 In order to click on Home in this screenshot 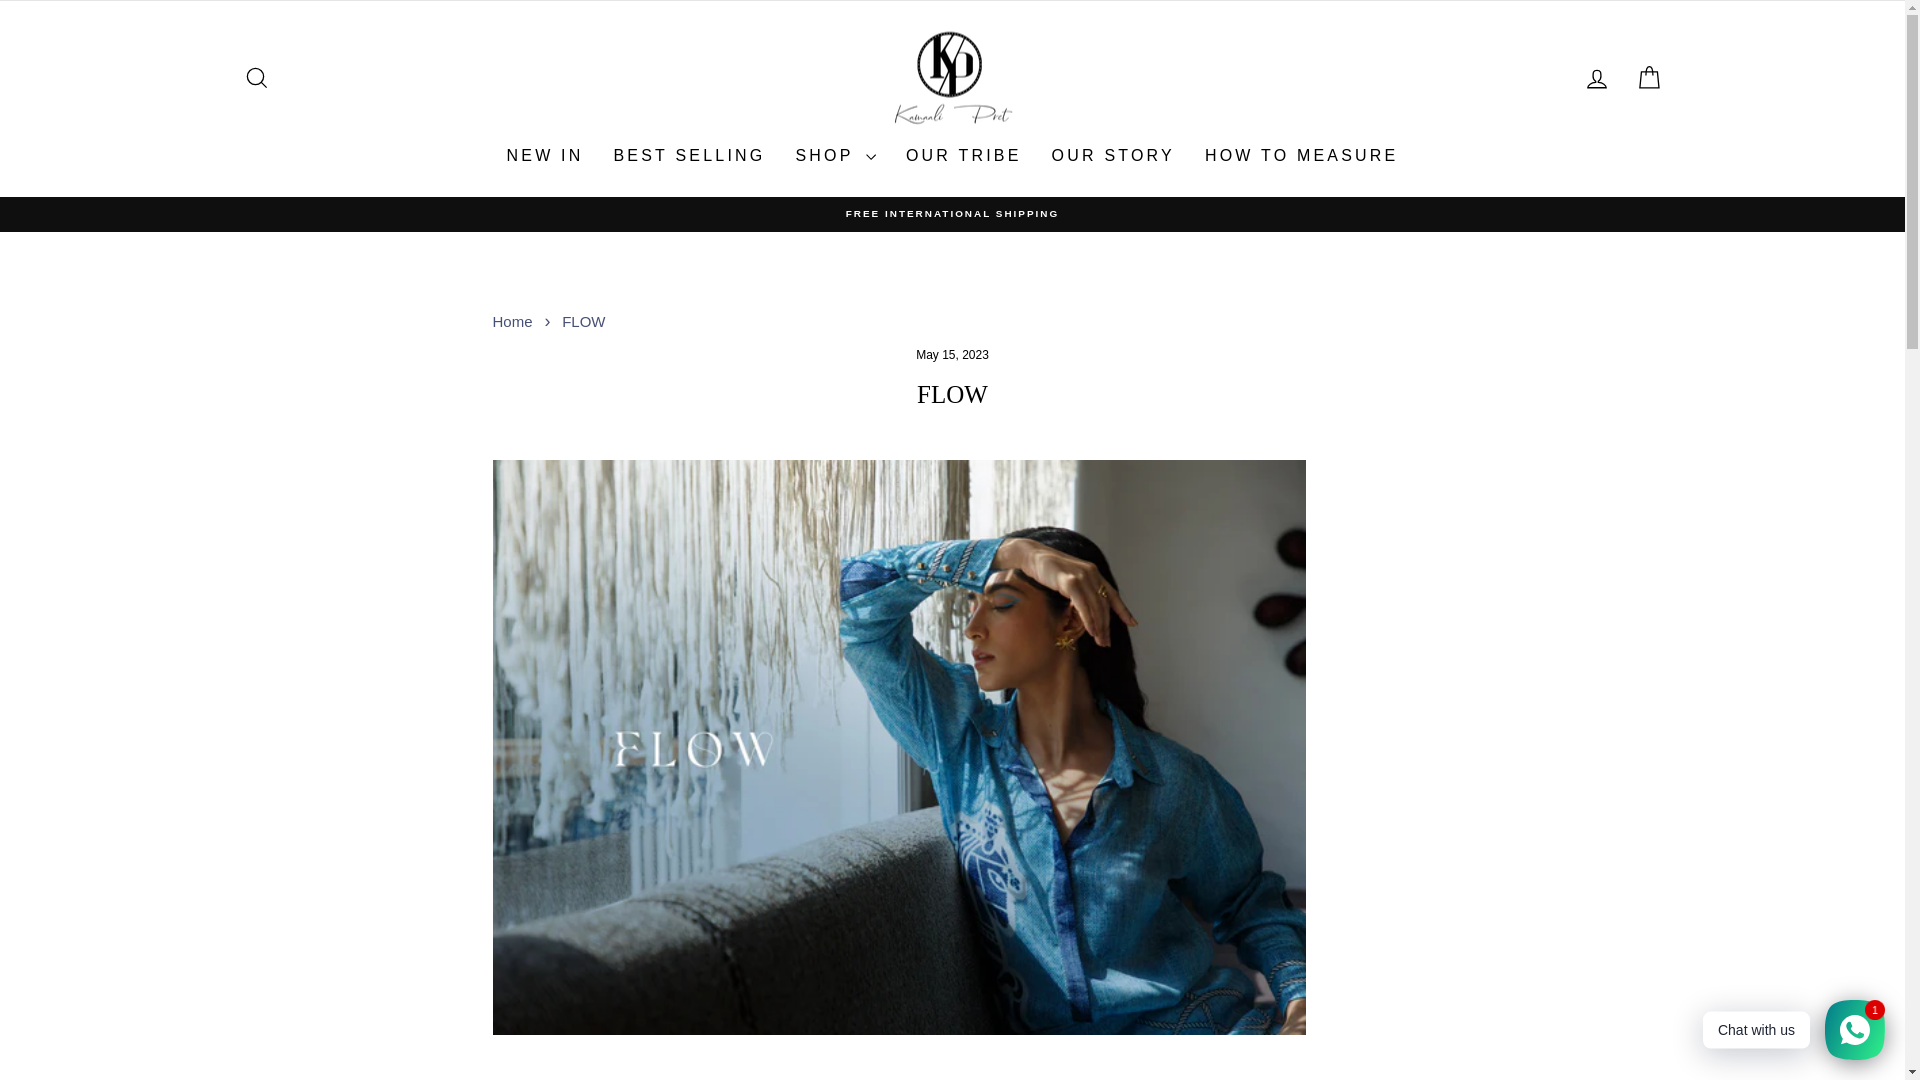, I will do `click(511, 322)`.